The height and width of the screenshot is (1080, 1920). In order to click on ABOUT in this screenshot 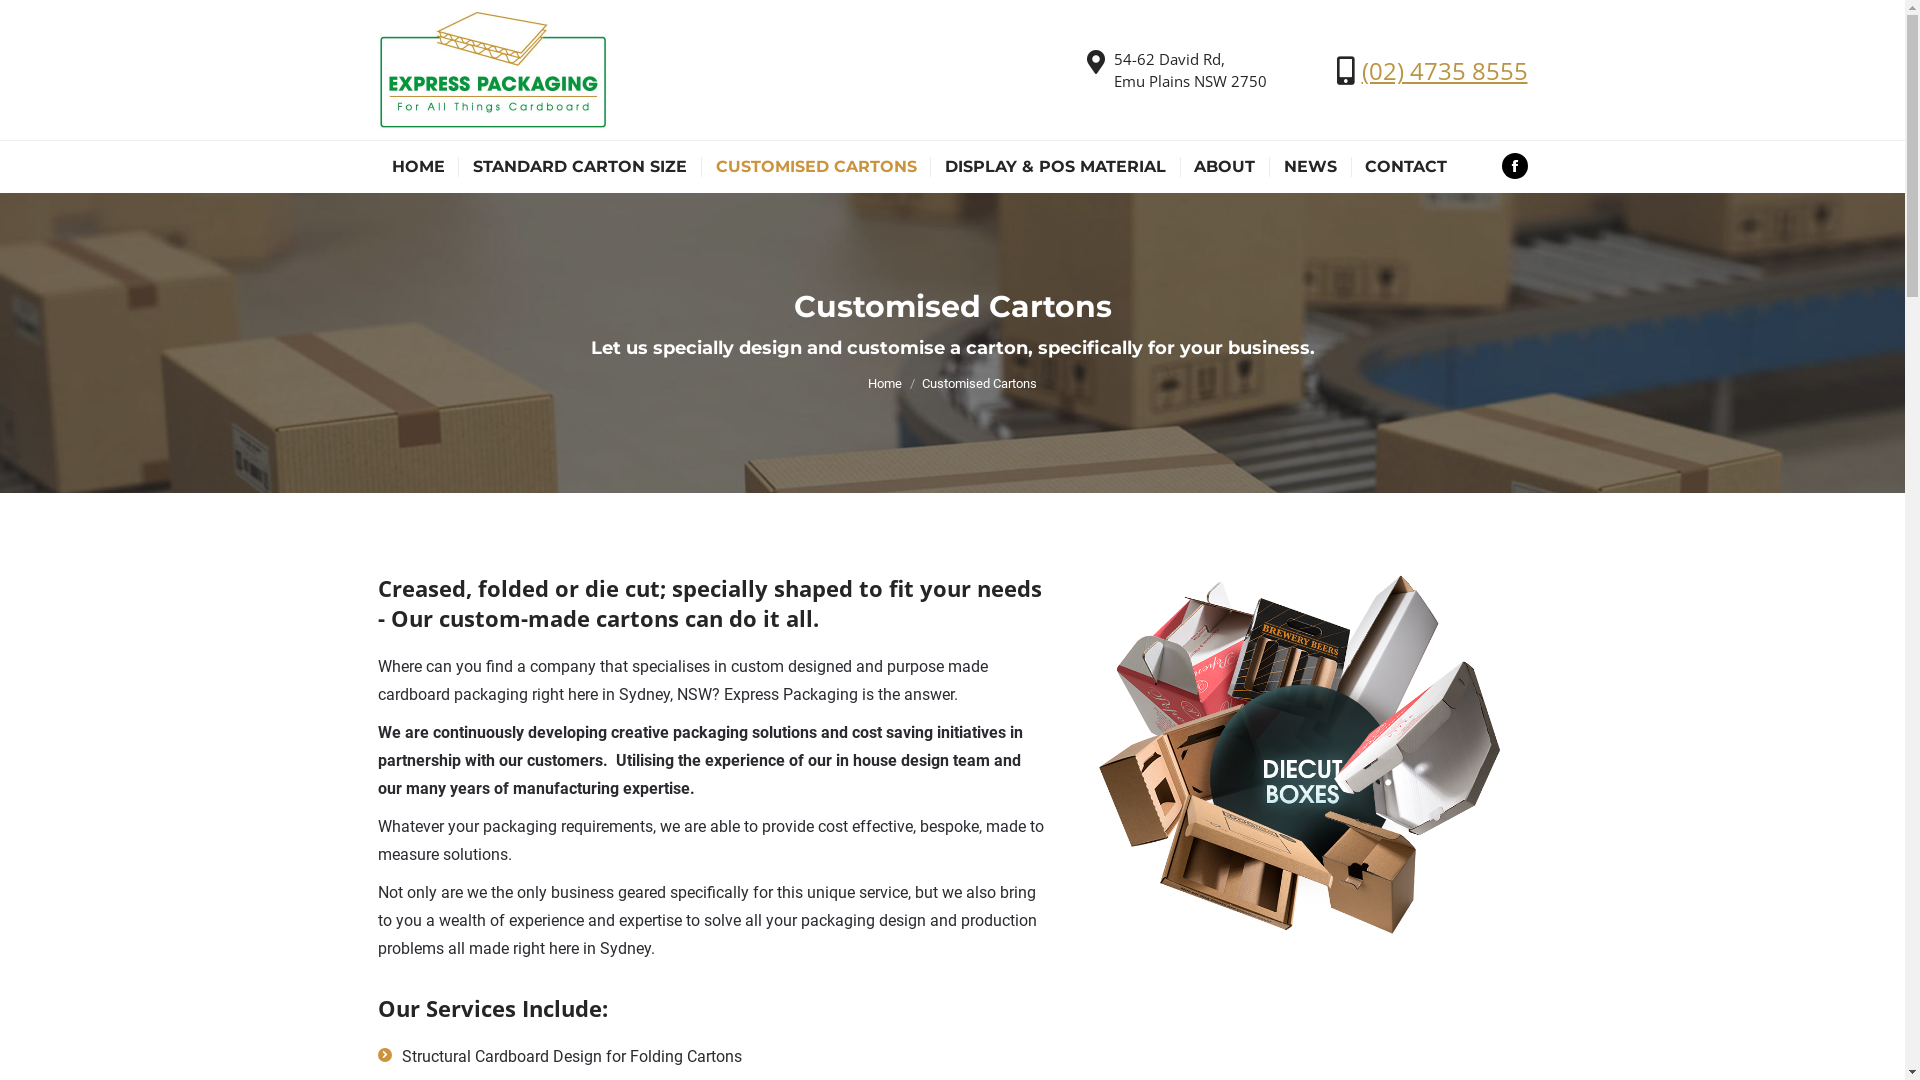, I will do `click(1224, 167)`.